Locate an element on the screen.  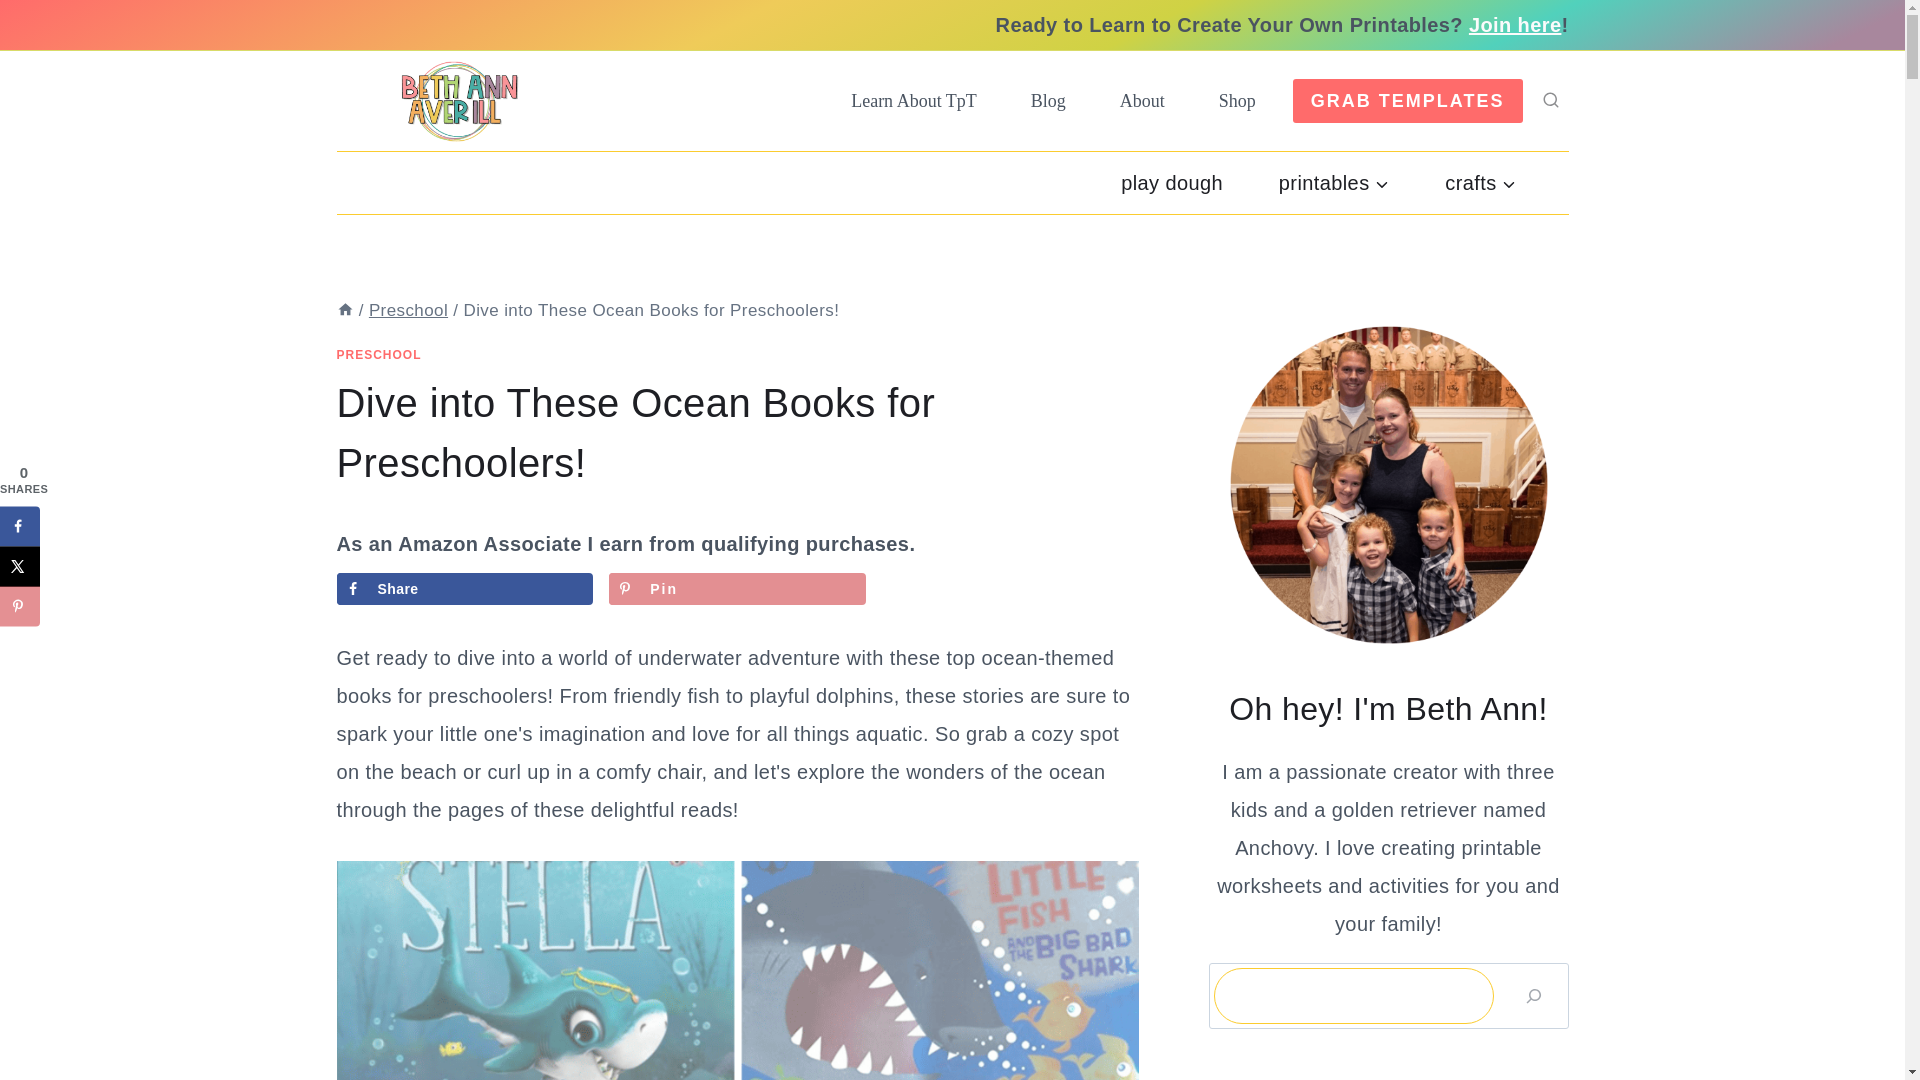
play dough is located at coordinates (1172, 182).